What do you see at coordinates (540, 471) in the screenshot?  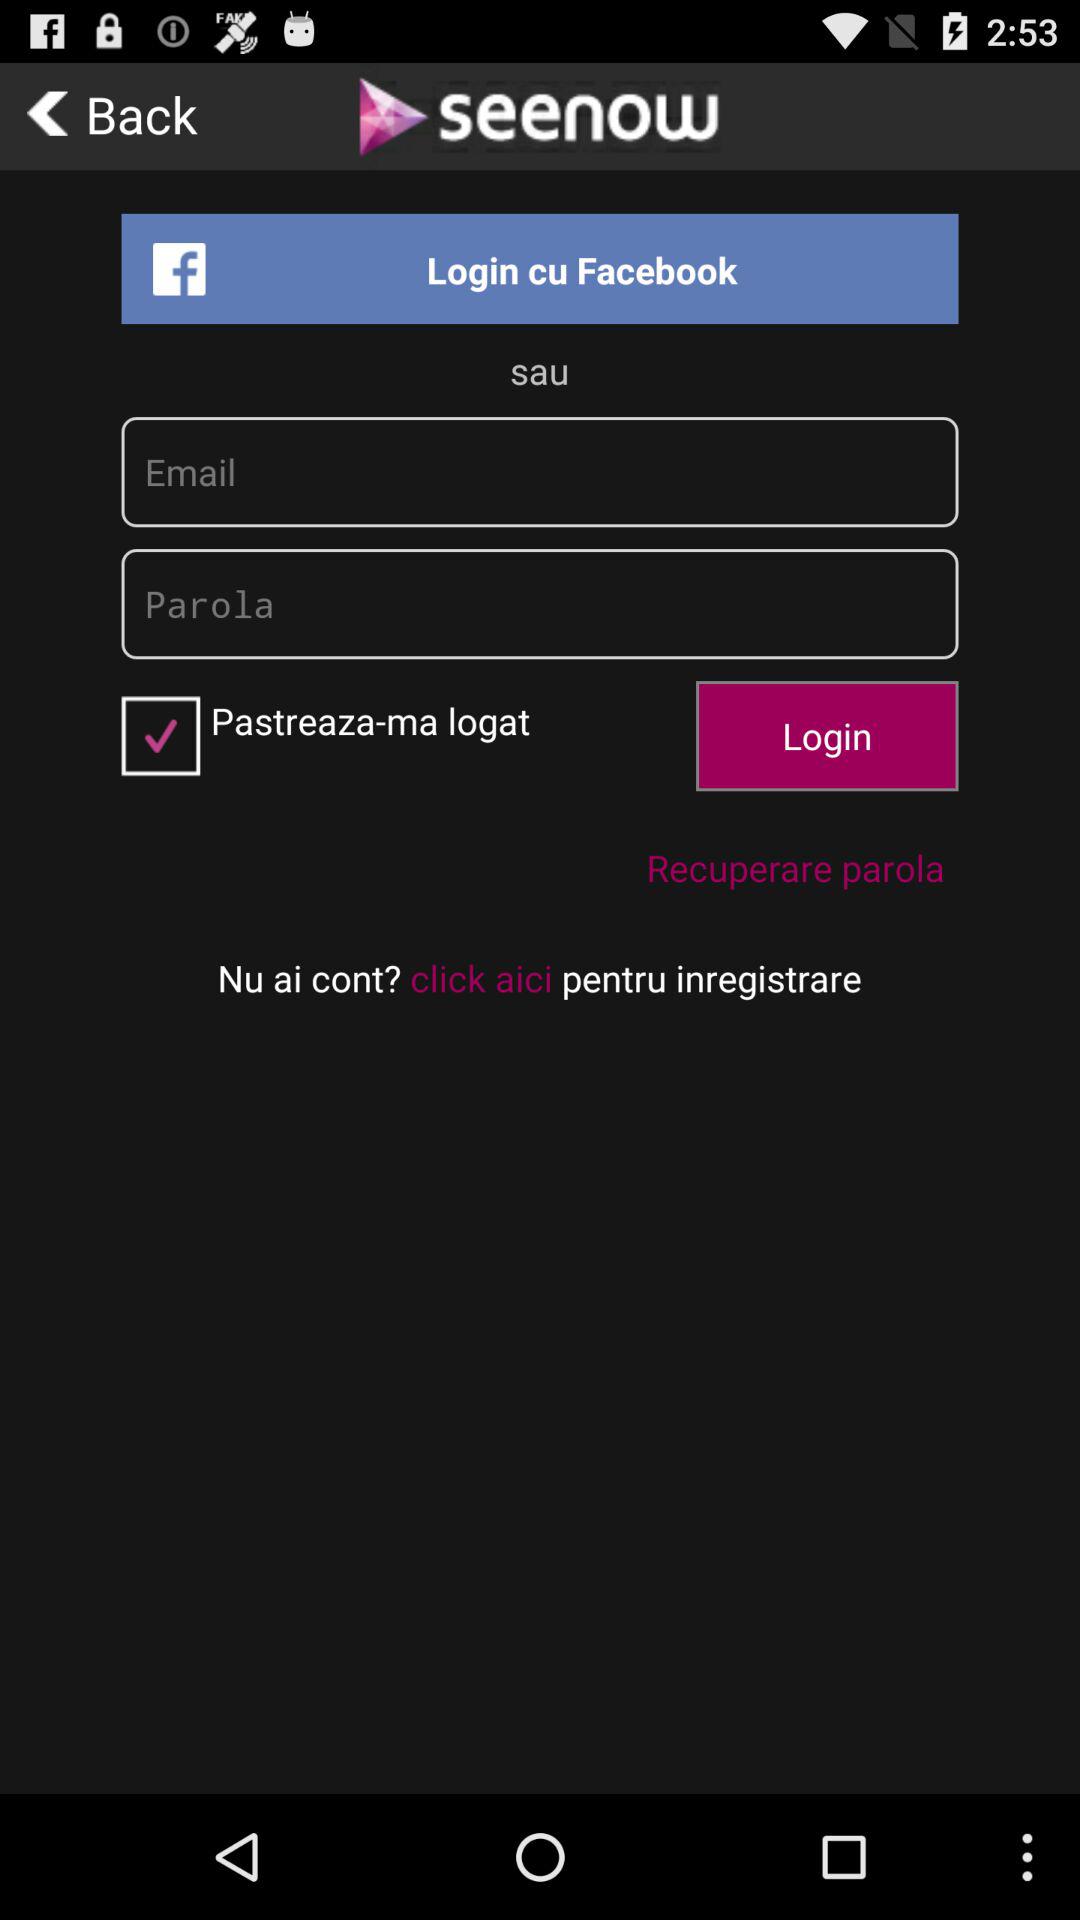 I see `select the text field email on the web page` at bounding box center [540, 471].